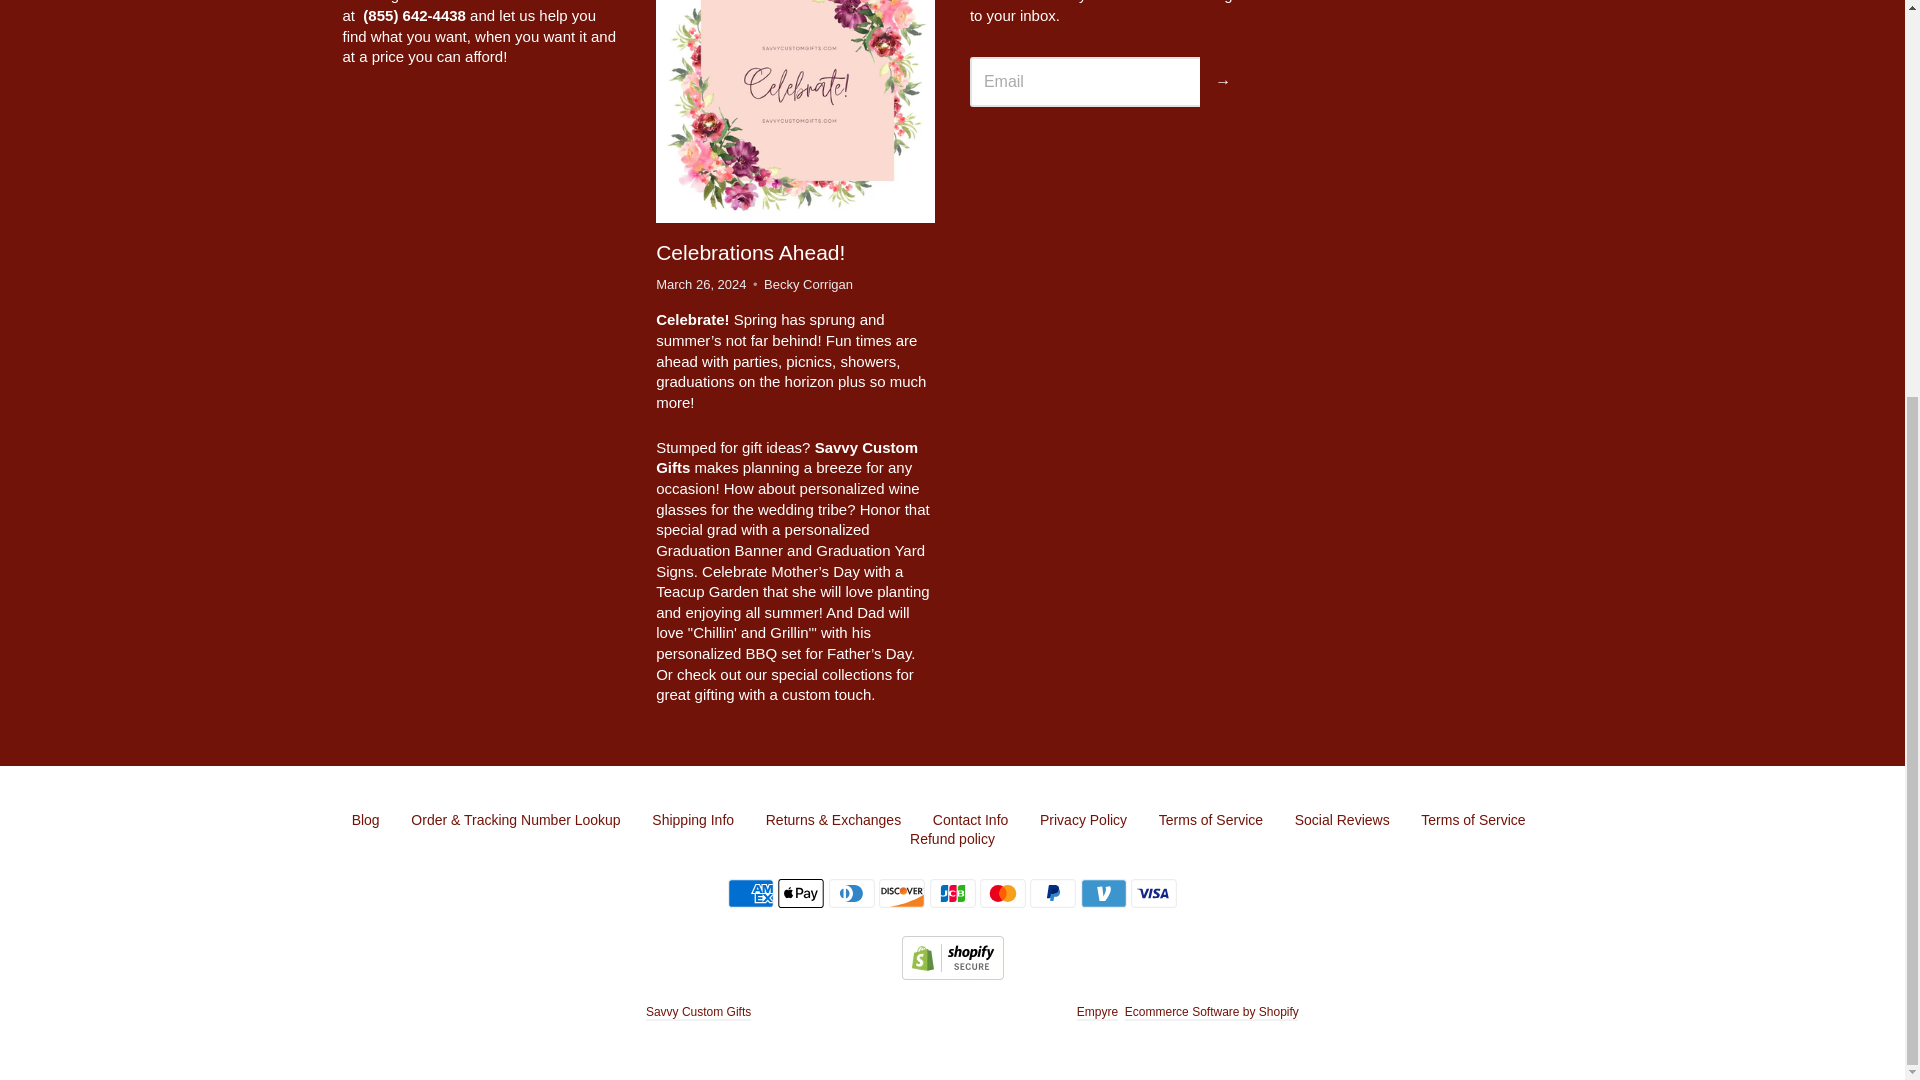 The height and width of the screenshot is (1080, 1920). I want to click on Diners Club, so click(852, 894).